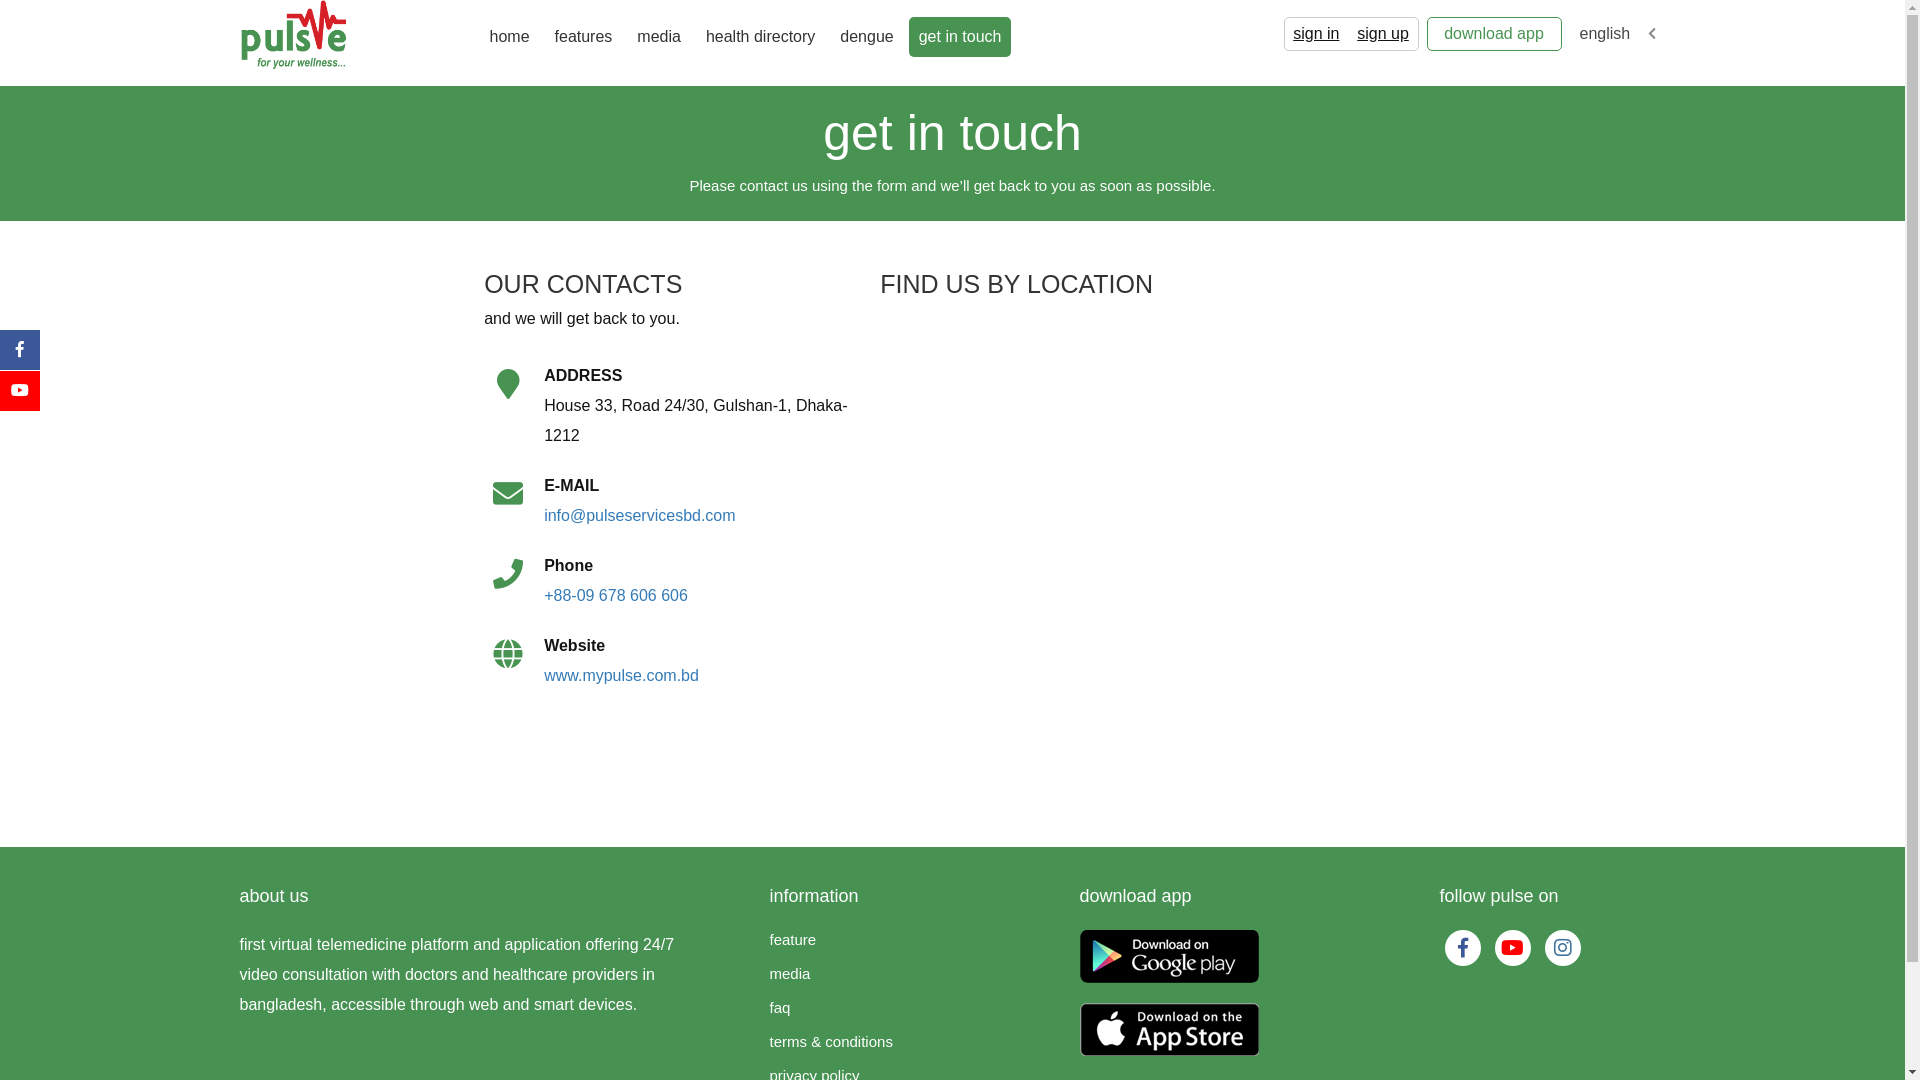  I want to click on feature, so click(794, 938).